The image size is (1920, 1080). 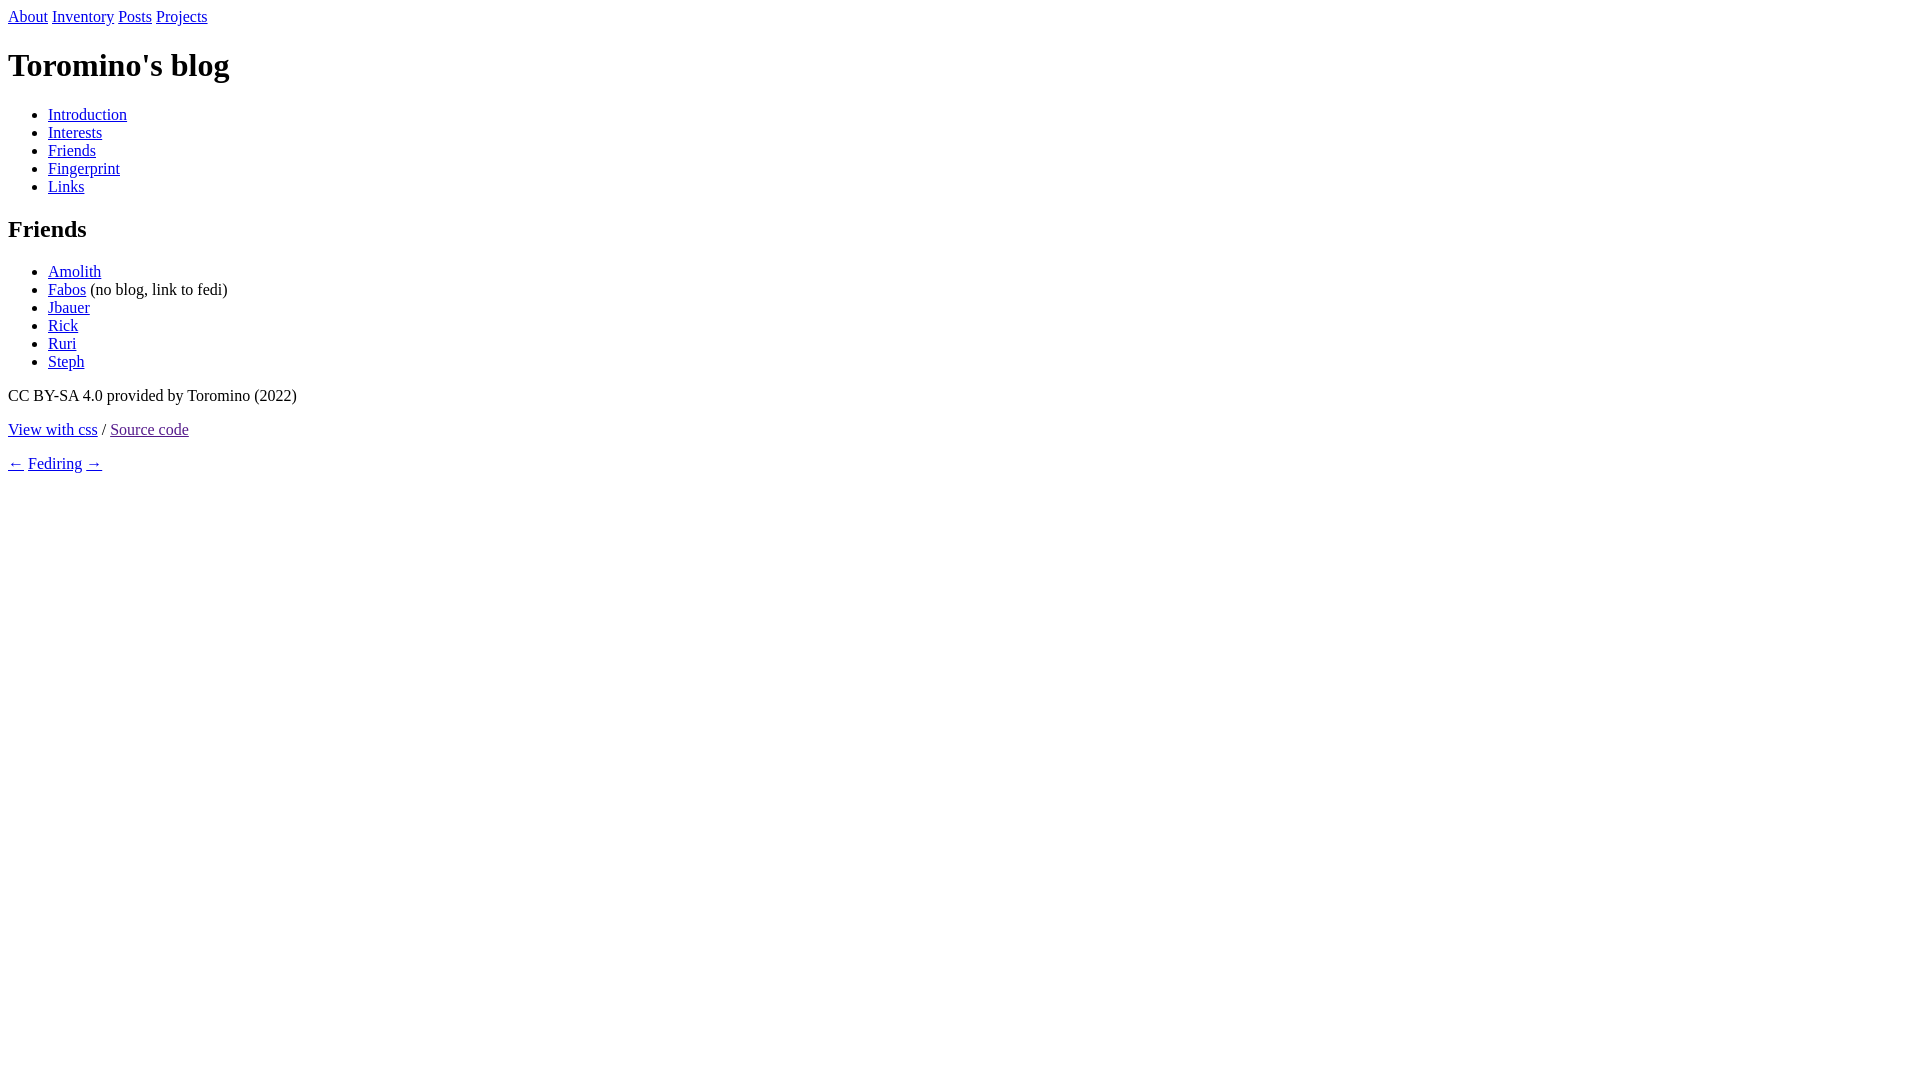 I want to click on View with css, so click(x=53, y=430).